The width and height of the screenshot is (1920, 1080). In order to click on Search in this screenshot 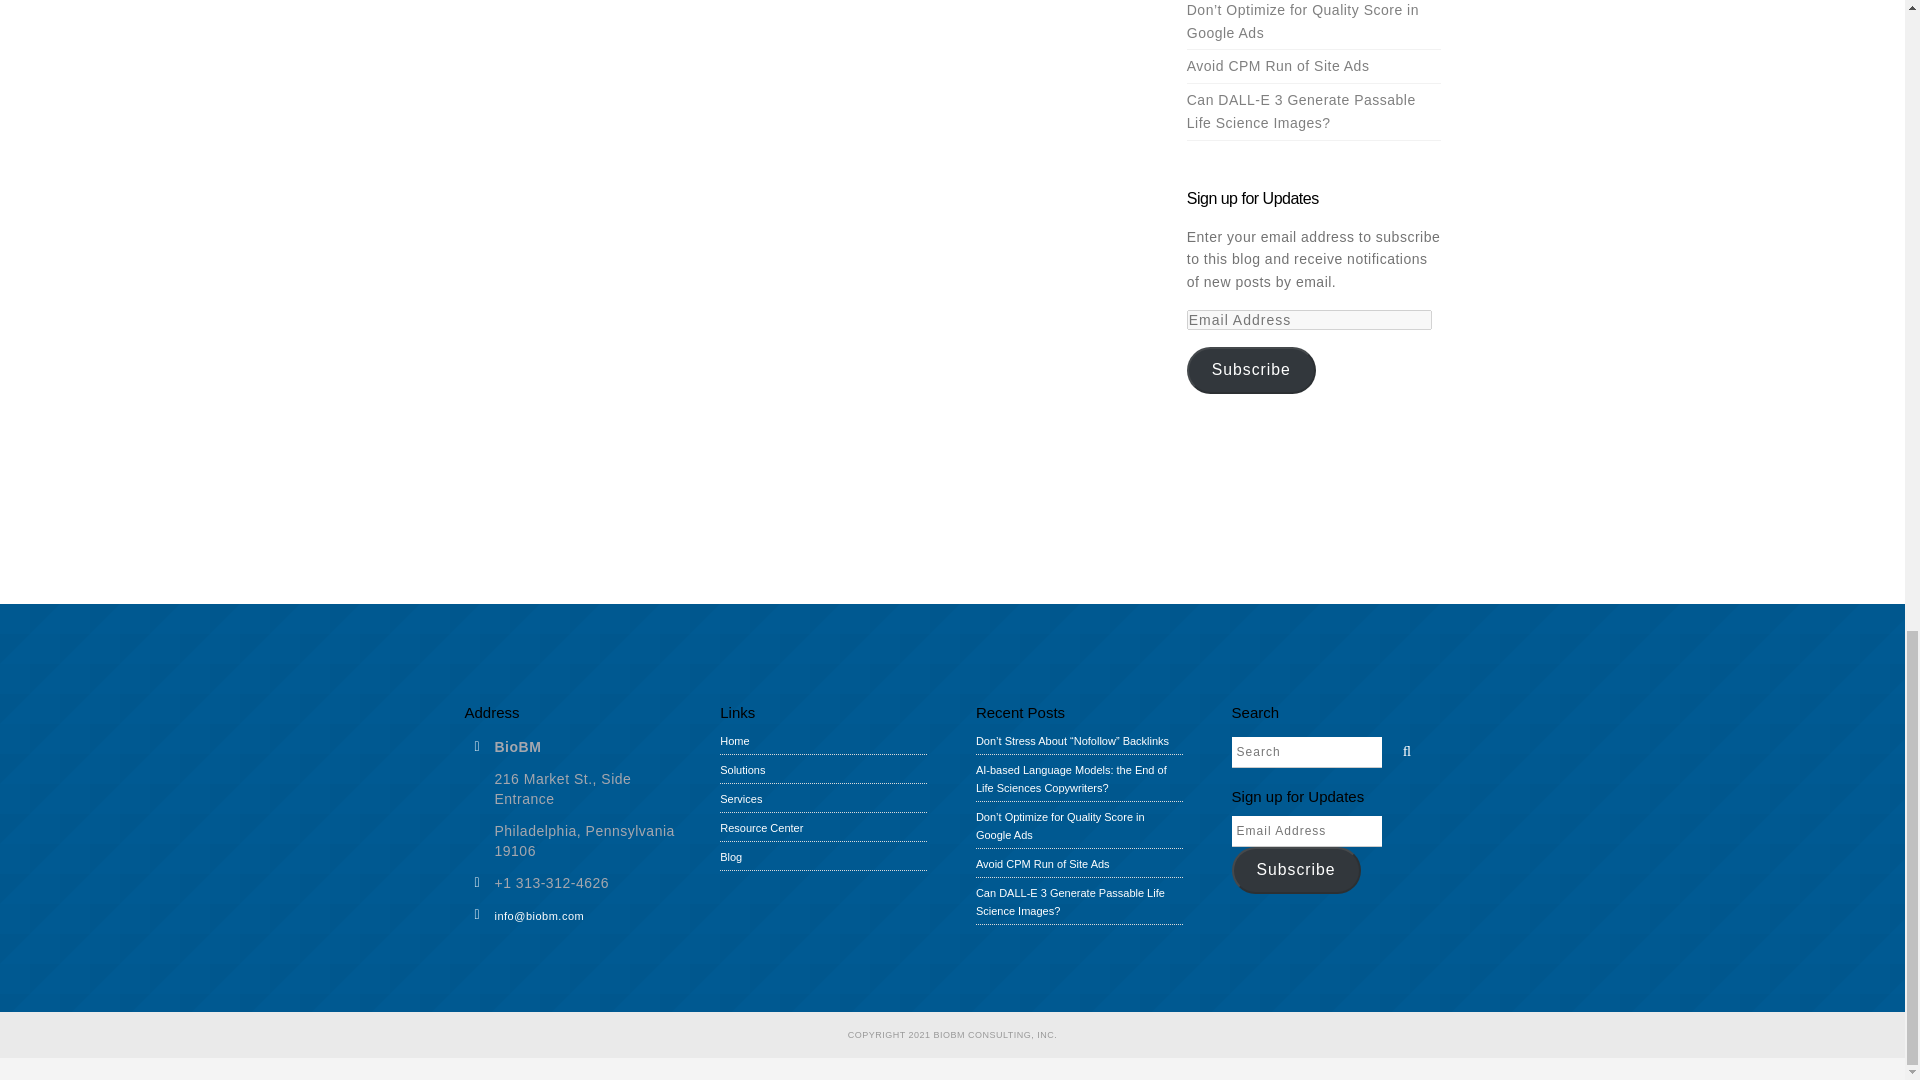, I will do `click(1307, 750)`.